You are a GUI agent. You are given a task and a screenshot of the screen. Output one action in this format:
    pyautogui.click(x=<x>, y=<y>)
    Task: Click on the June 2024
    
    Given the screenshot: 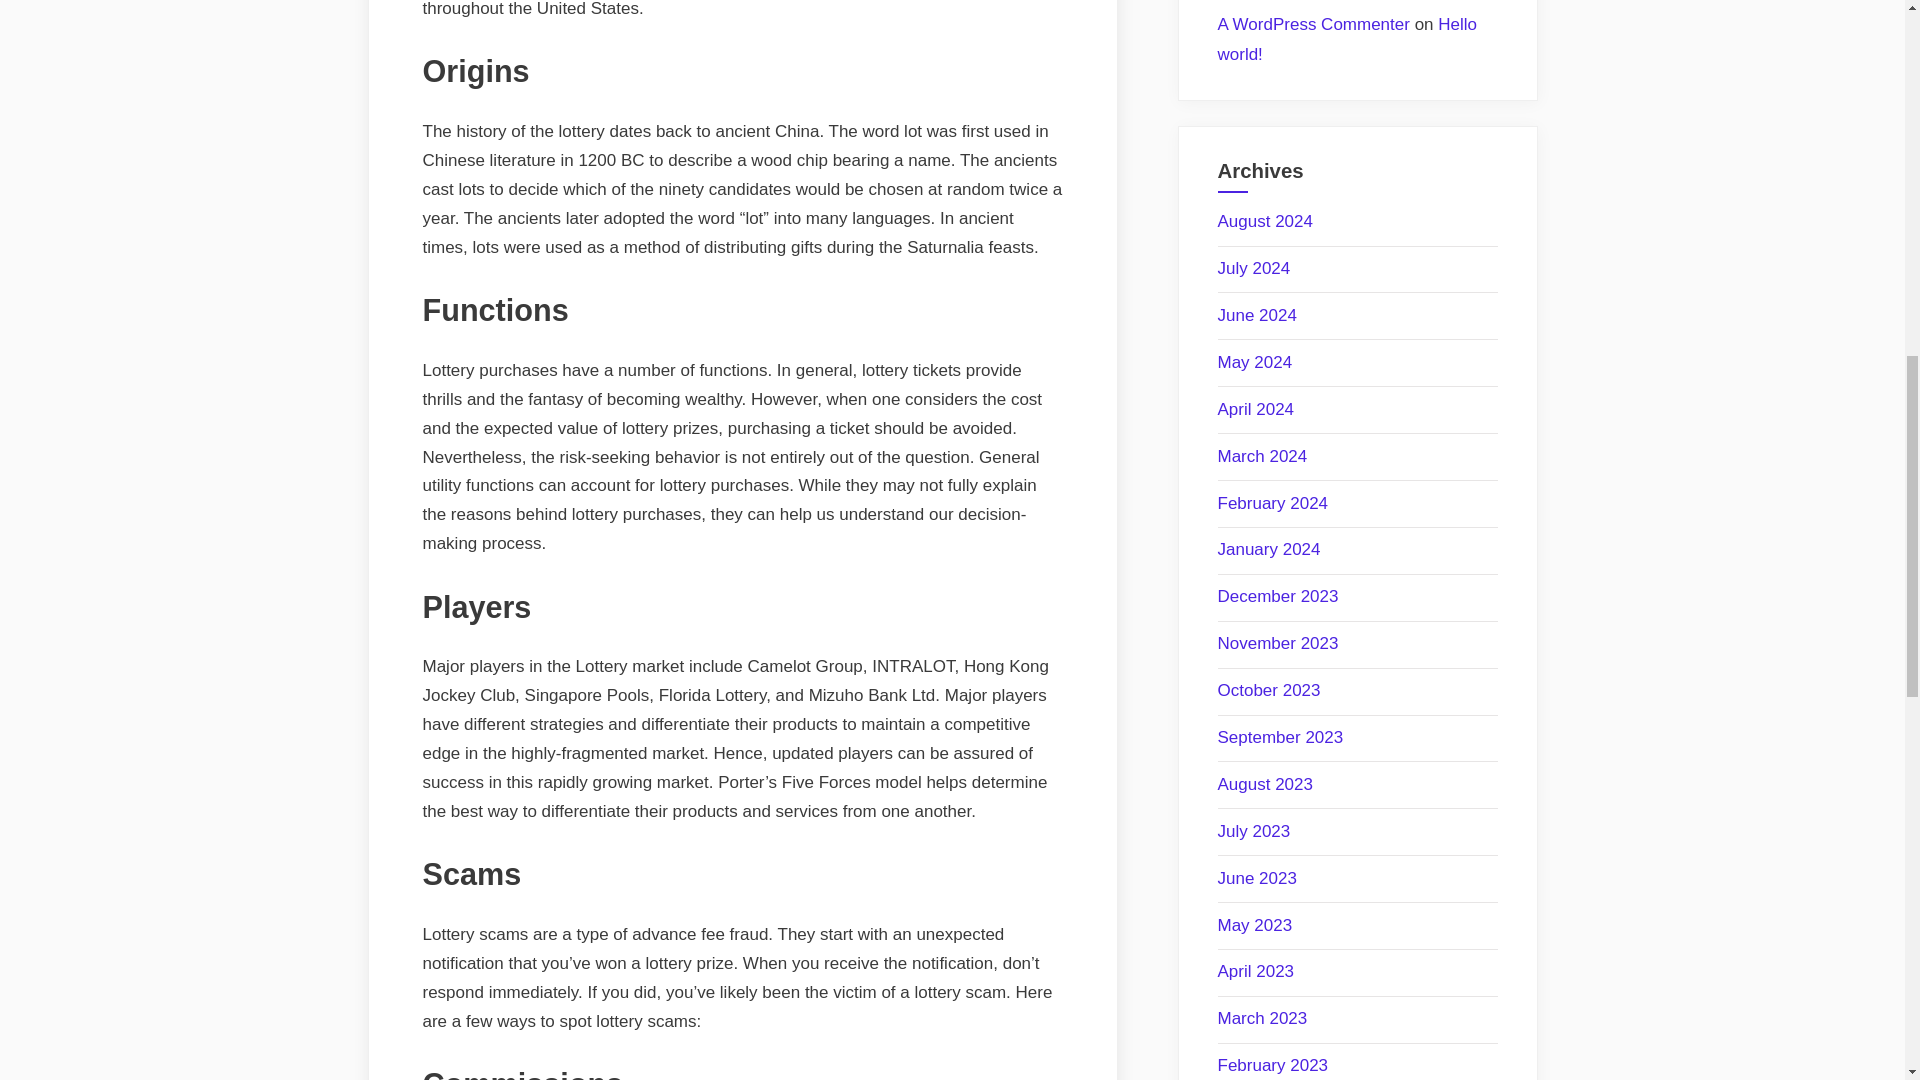 What is the action you would take?
    pyautogui.click(x=1257, y=315)
    